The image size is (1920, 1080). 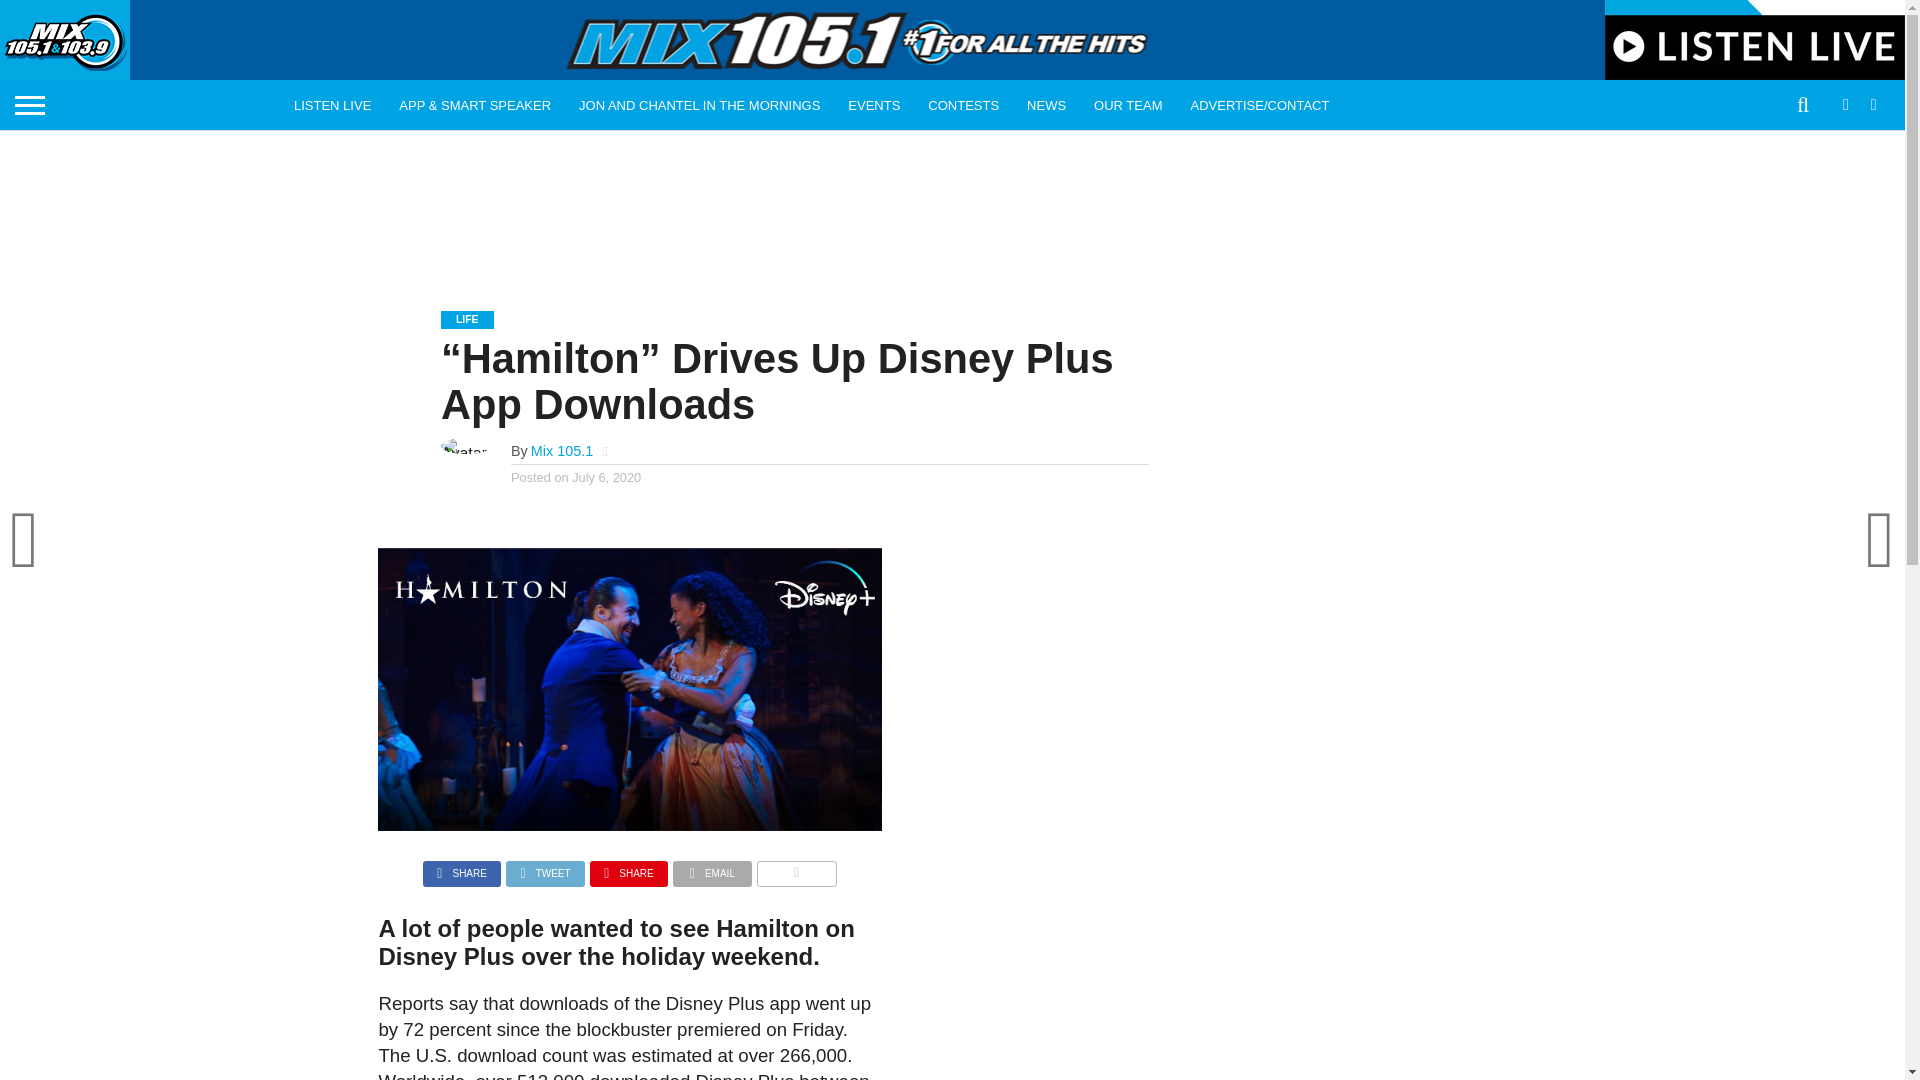 What do you see at coordinates (562, 450) in the screenshot?
I see `Posts by Mix 105.1` at bounding box center [562, 450].